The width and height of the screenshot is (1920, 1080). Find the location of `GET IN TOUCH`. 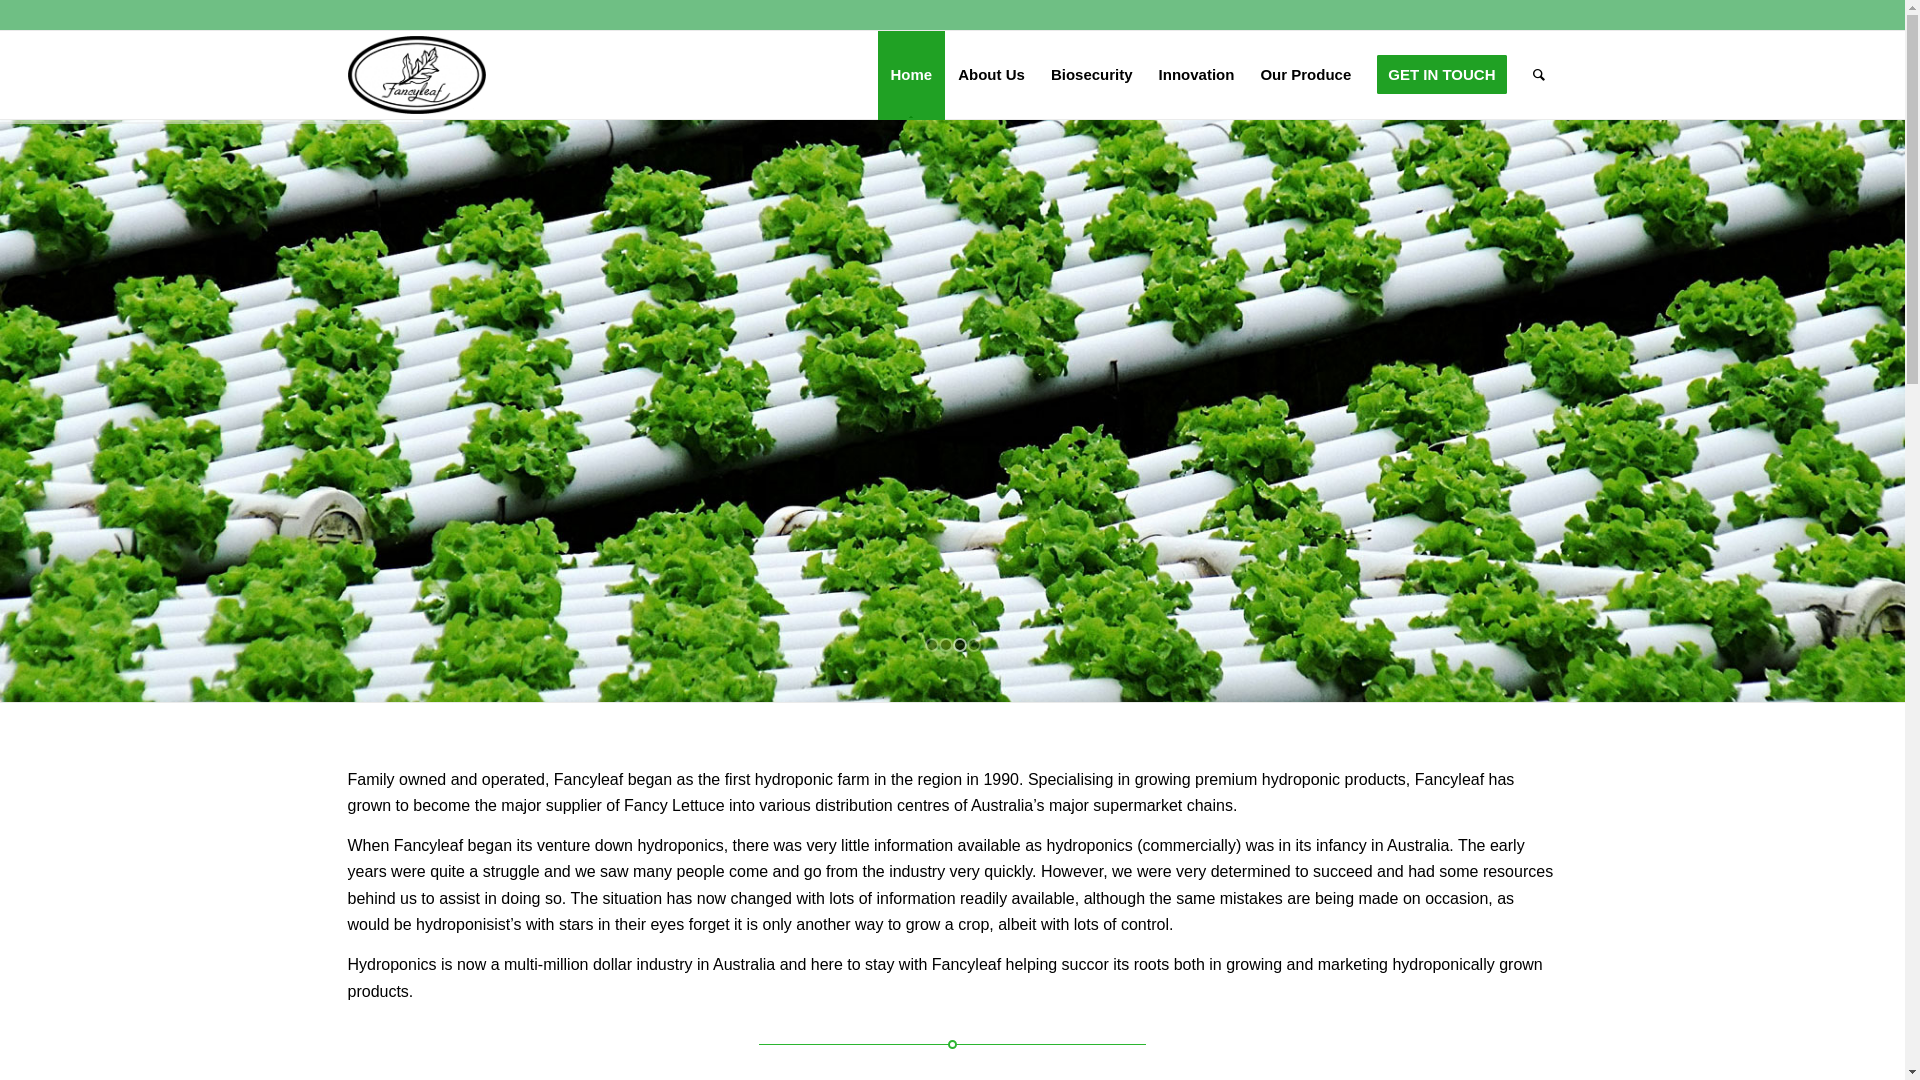

GET IN TOUCH is located at coordinates (1442, 75).